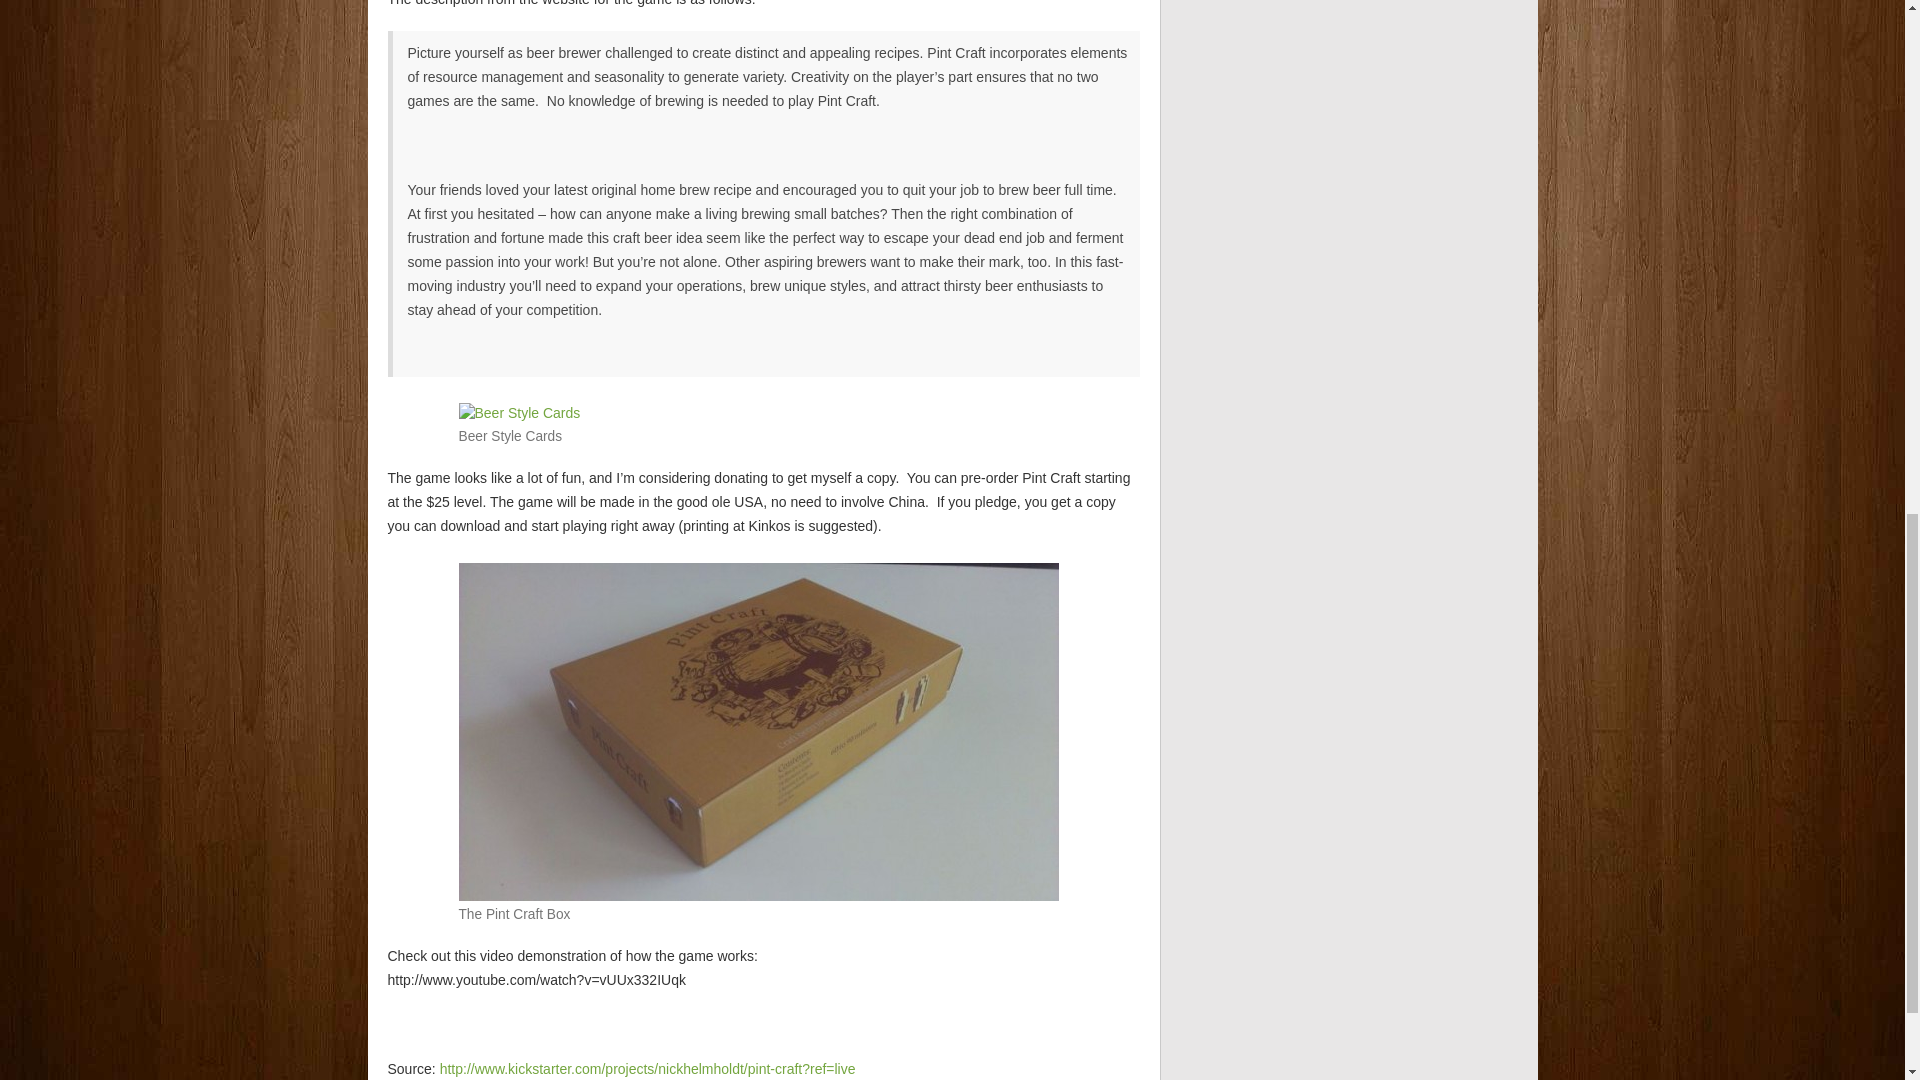  I want to click on Beer Style Cards, so click(518, 412).